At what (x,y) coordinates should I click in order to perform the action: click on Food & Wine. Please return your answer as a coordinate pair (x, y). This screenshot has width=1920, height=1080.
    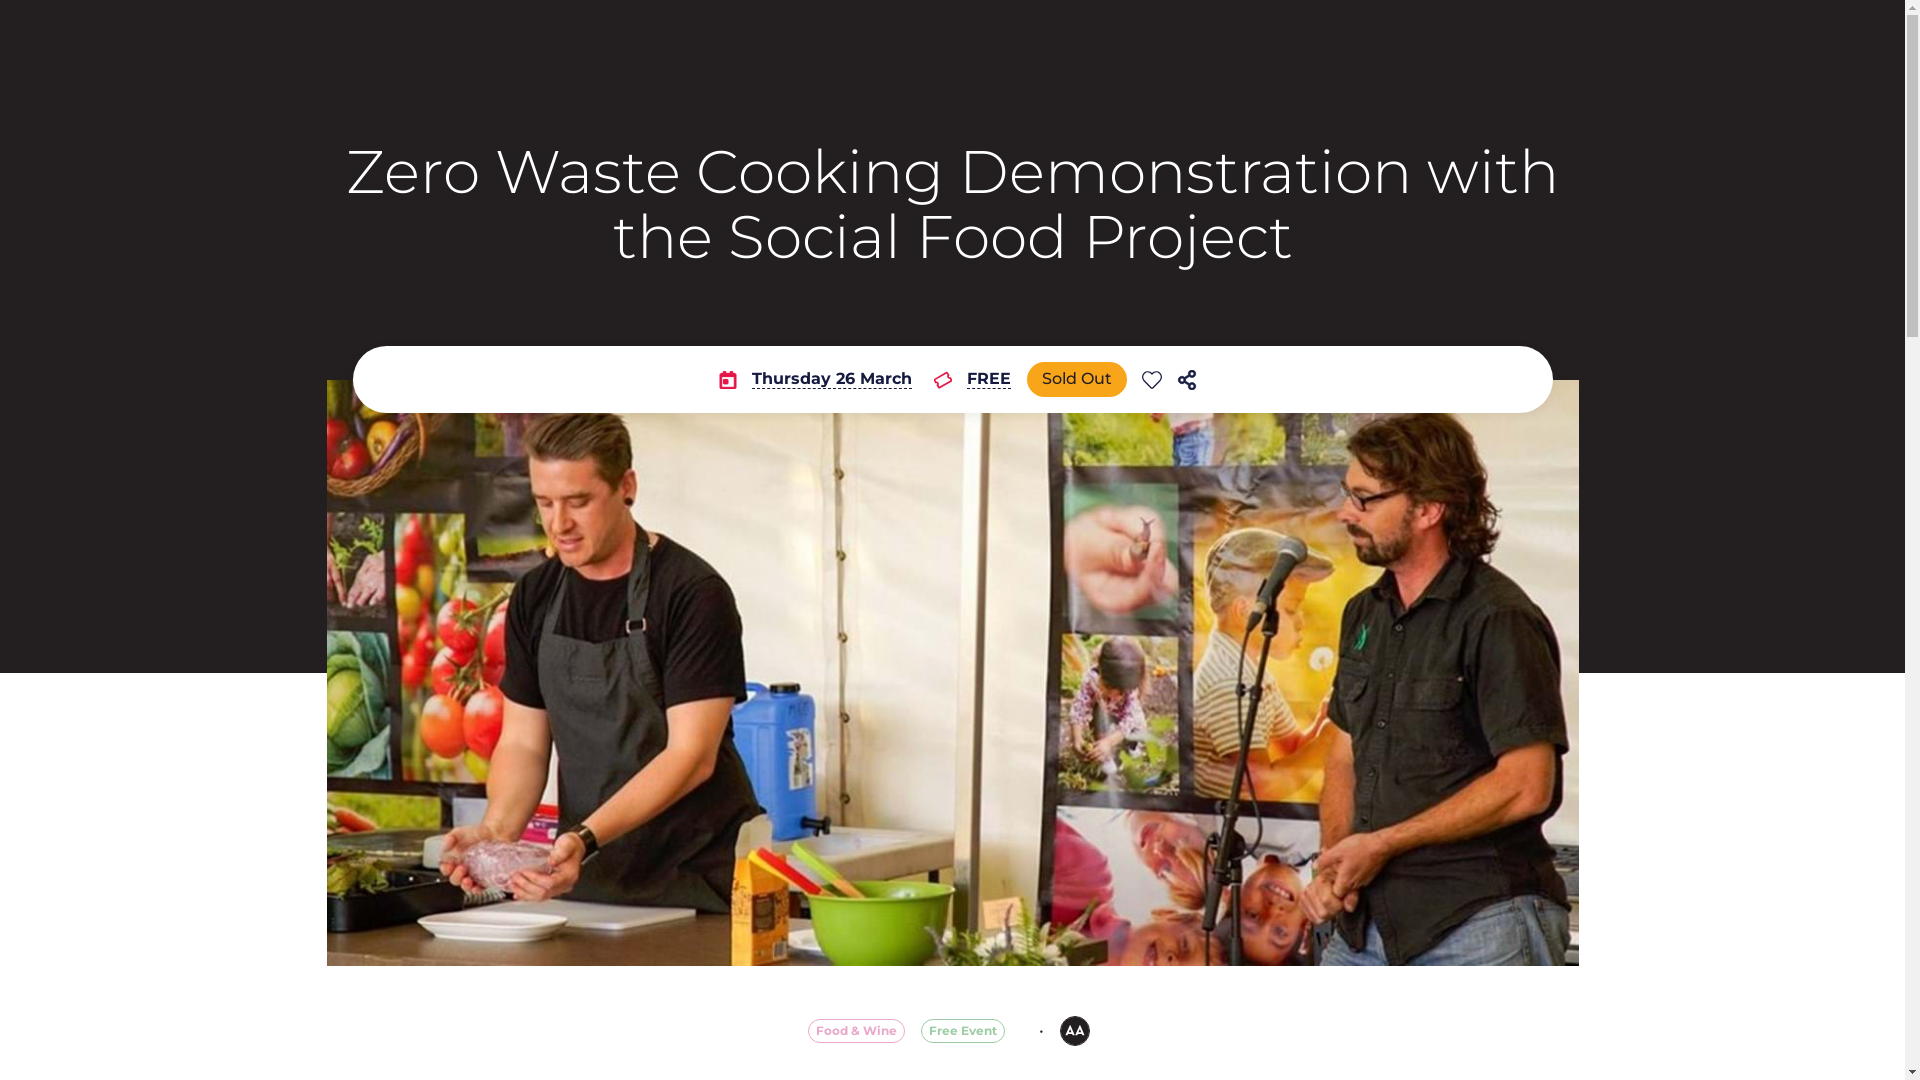
    Looking at the image, I should click on (856, 1031).